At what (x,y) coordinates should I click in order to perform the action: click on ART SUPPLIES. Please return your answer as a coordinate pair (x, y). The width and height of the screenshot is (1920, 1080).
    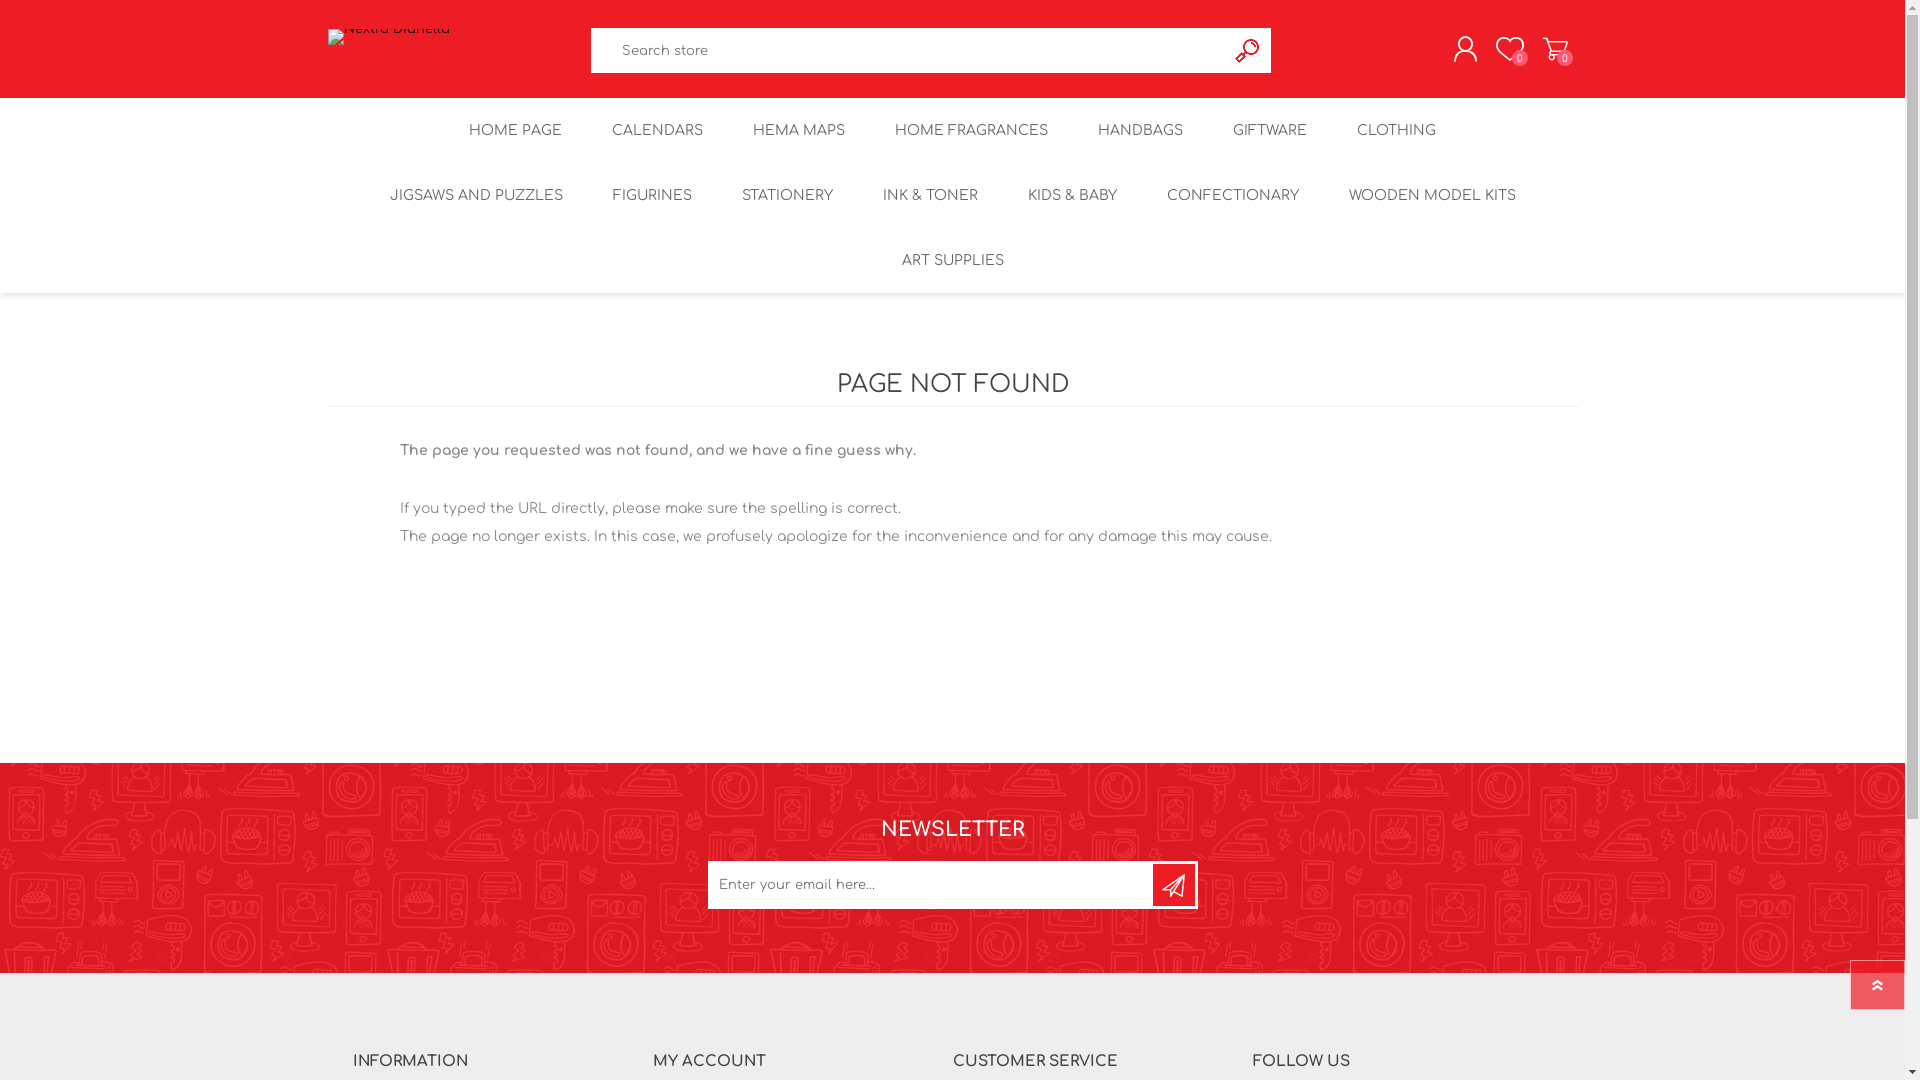
    Looking at the image, I should click on (952, 260).